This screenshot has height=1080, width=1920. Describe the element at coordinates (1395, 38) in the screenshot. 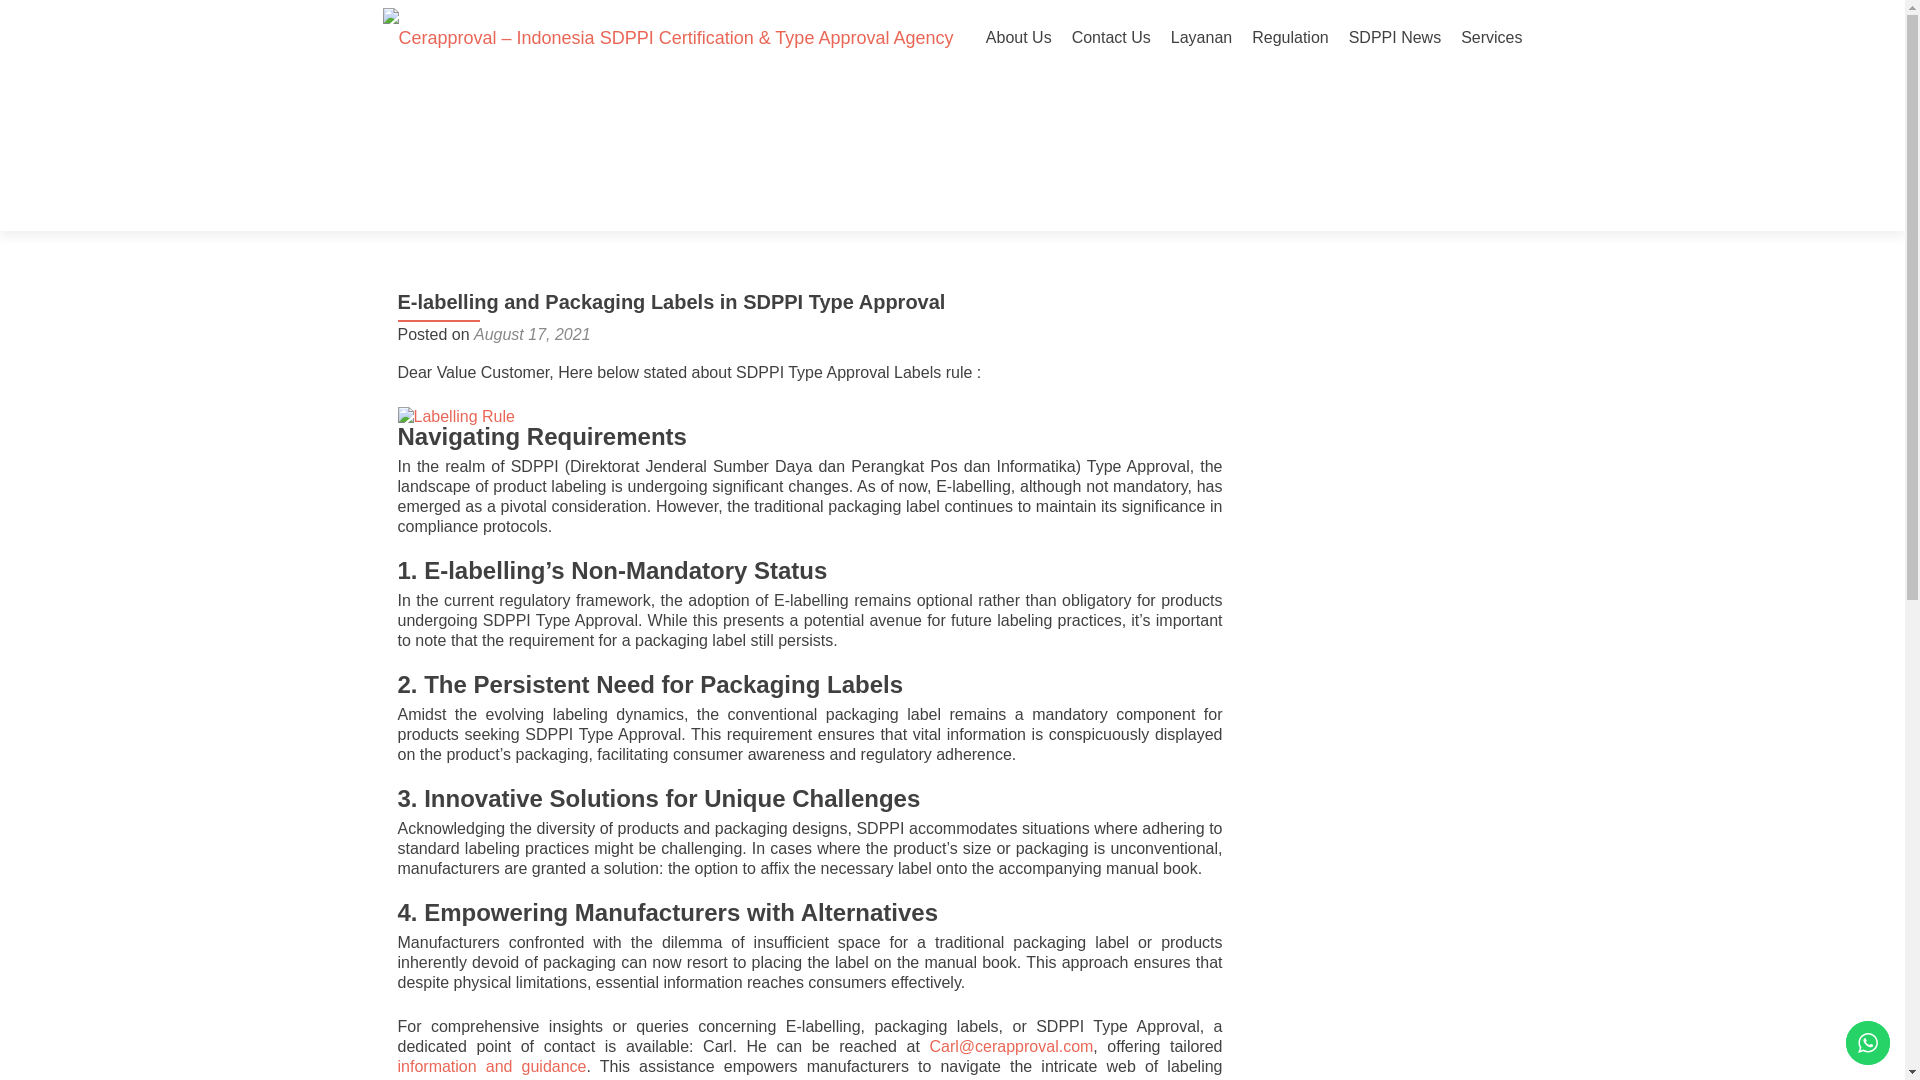

I see `SDPPI News` at that location.